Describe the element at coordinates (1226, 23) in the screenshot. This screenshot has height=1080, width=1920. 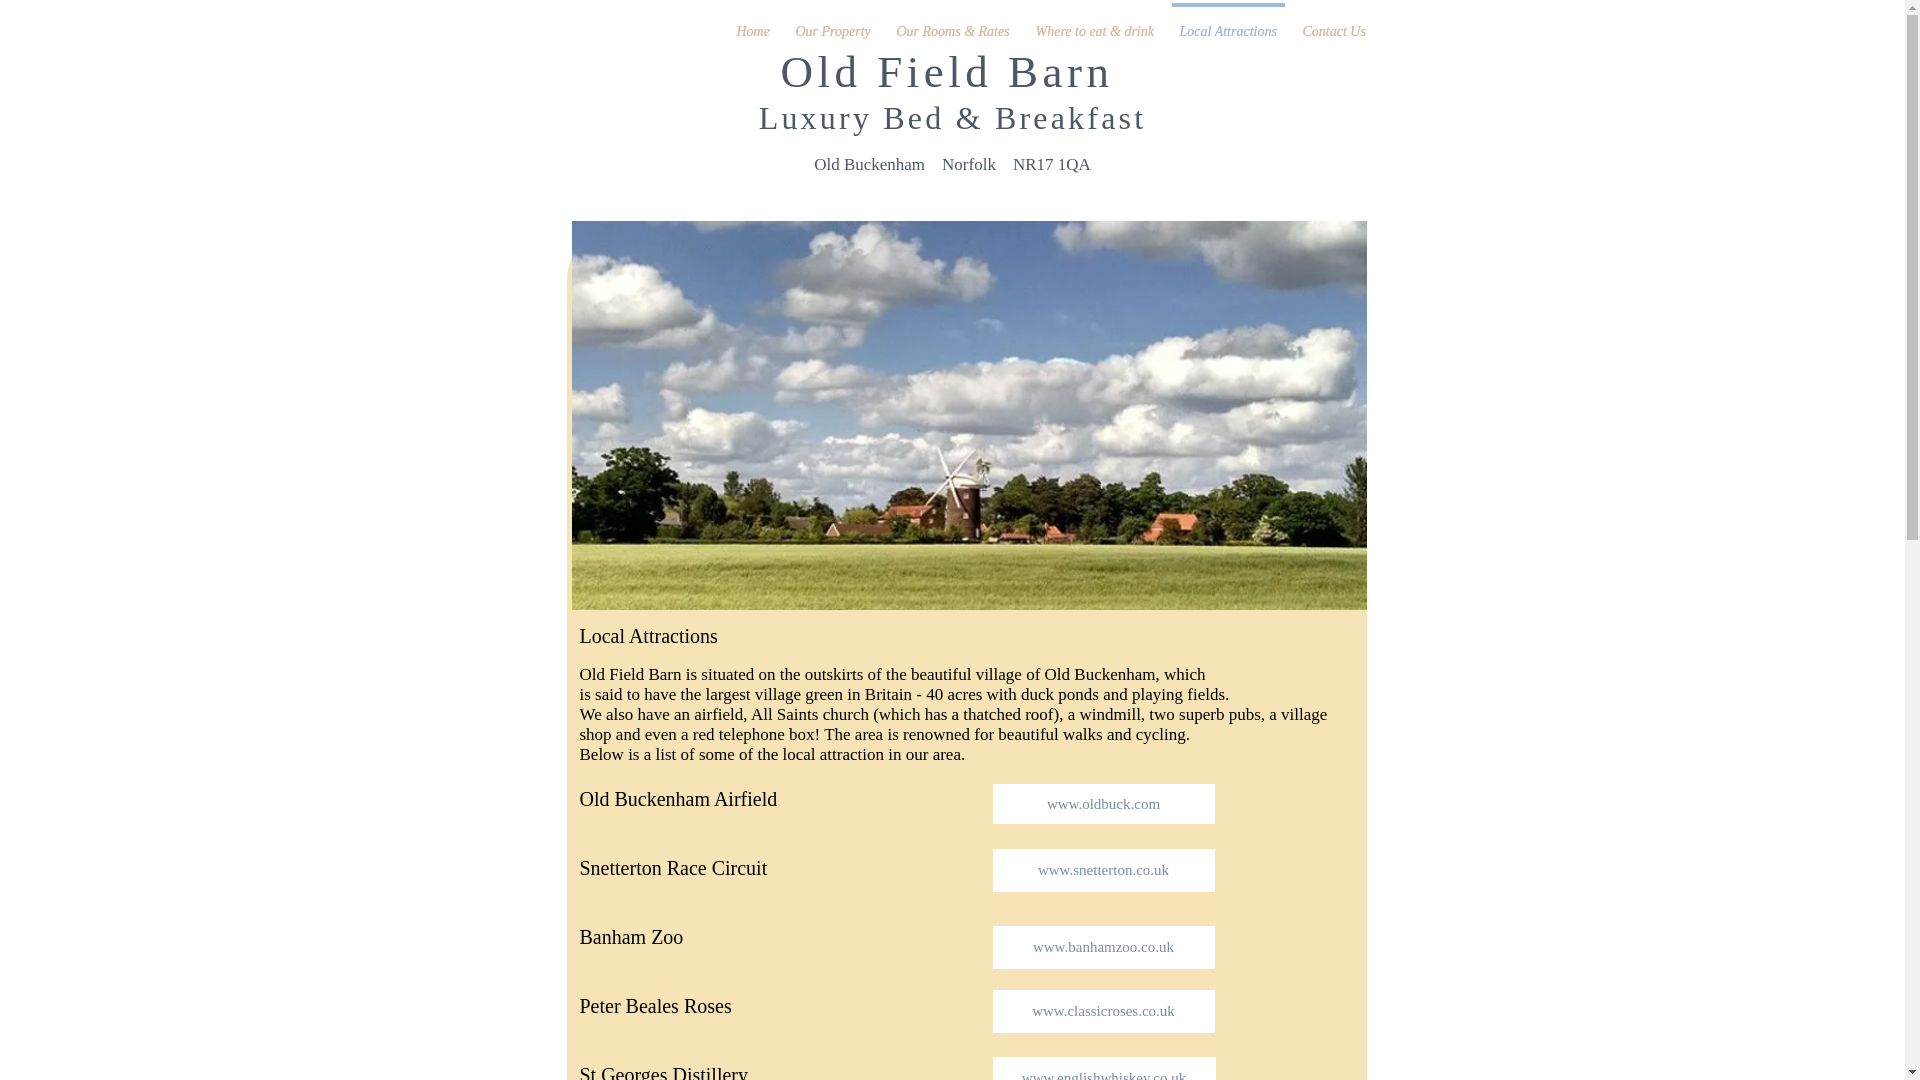
I see `Local Attractions` at that location.